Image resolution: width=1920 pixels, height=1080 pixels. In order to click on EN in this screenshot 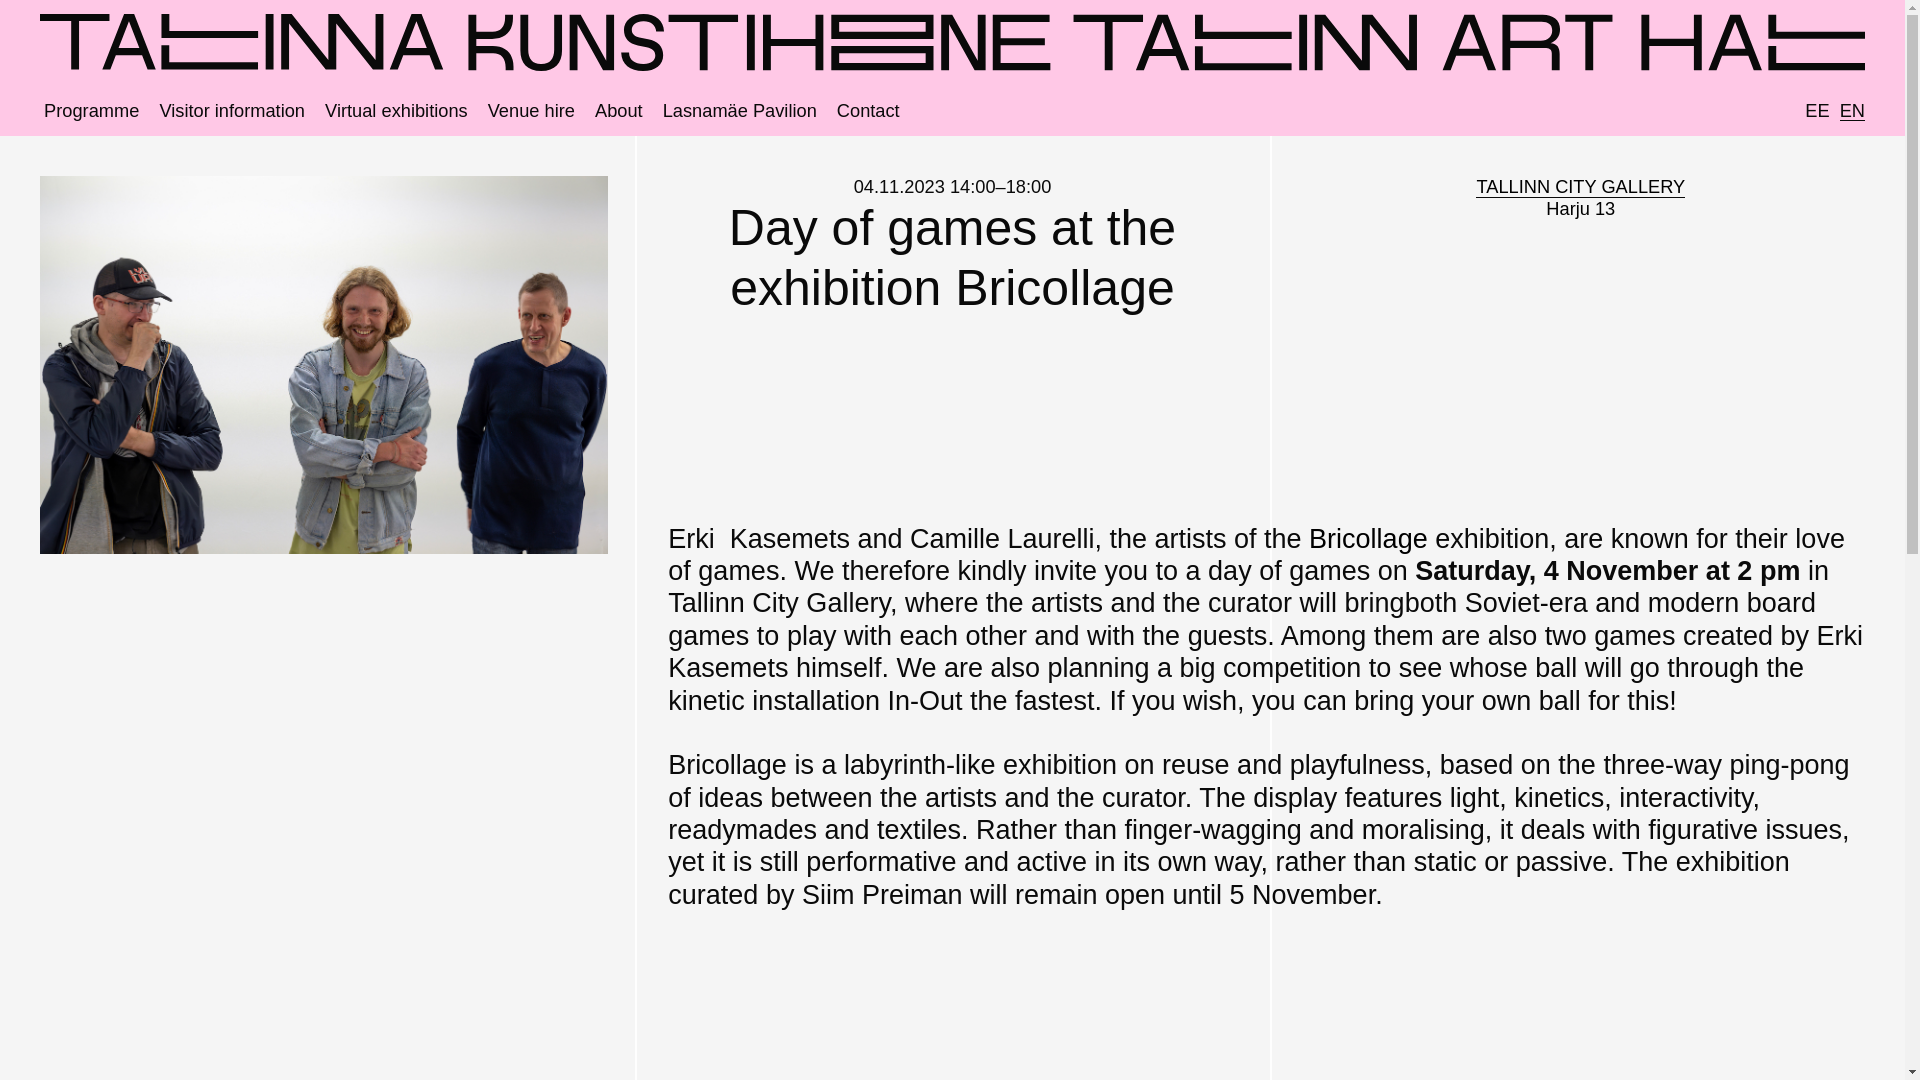, I will do `click(1580, 198)`.